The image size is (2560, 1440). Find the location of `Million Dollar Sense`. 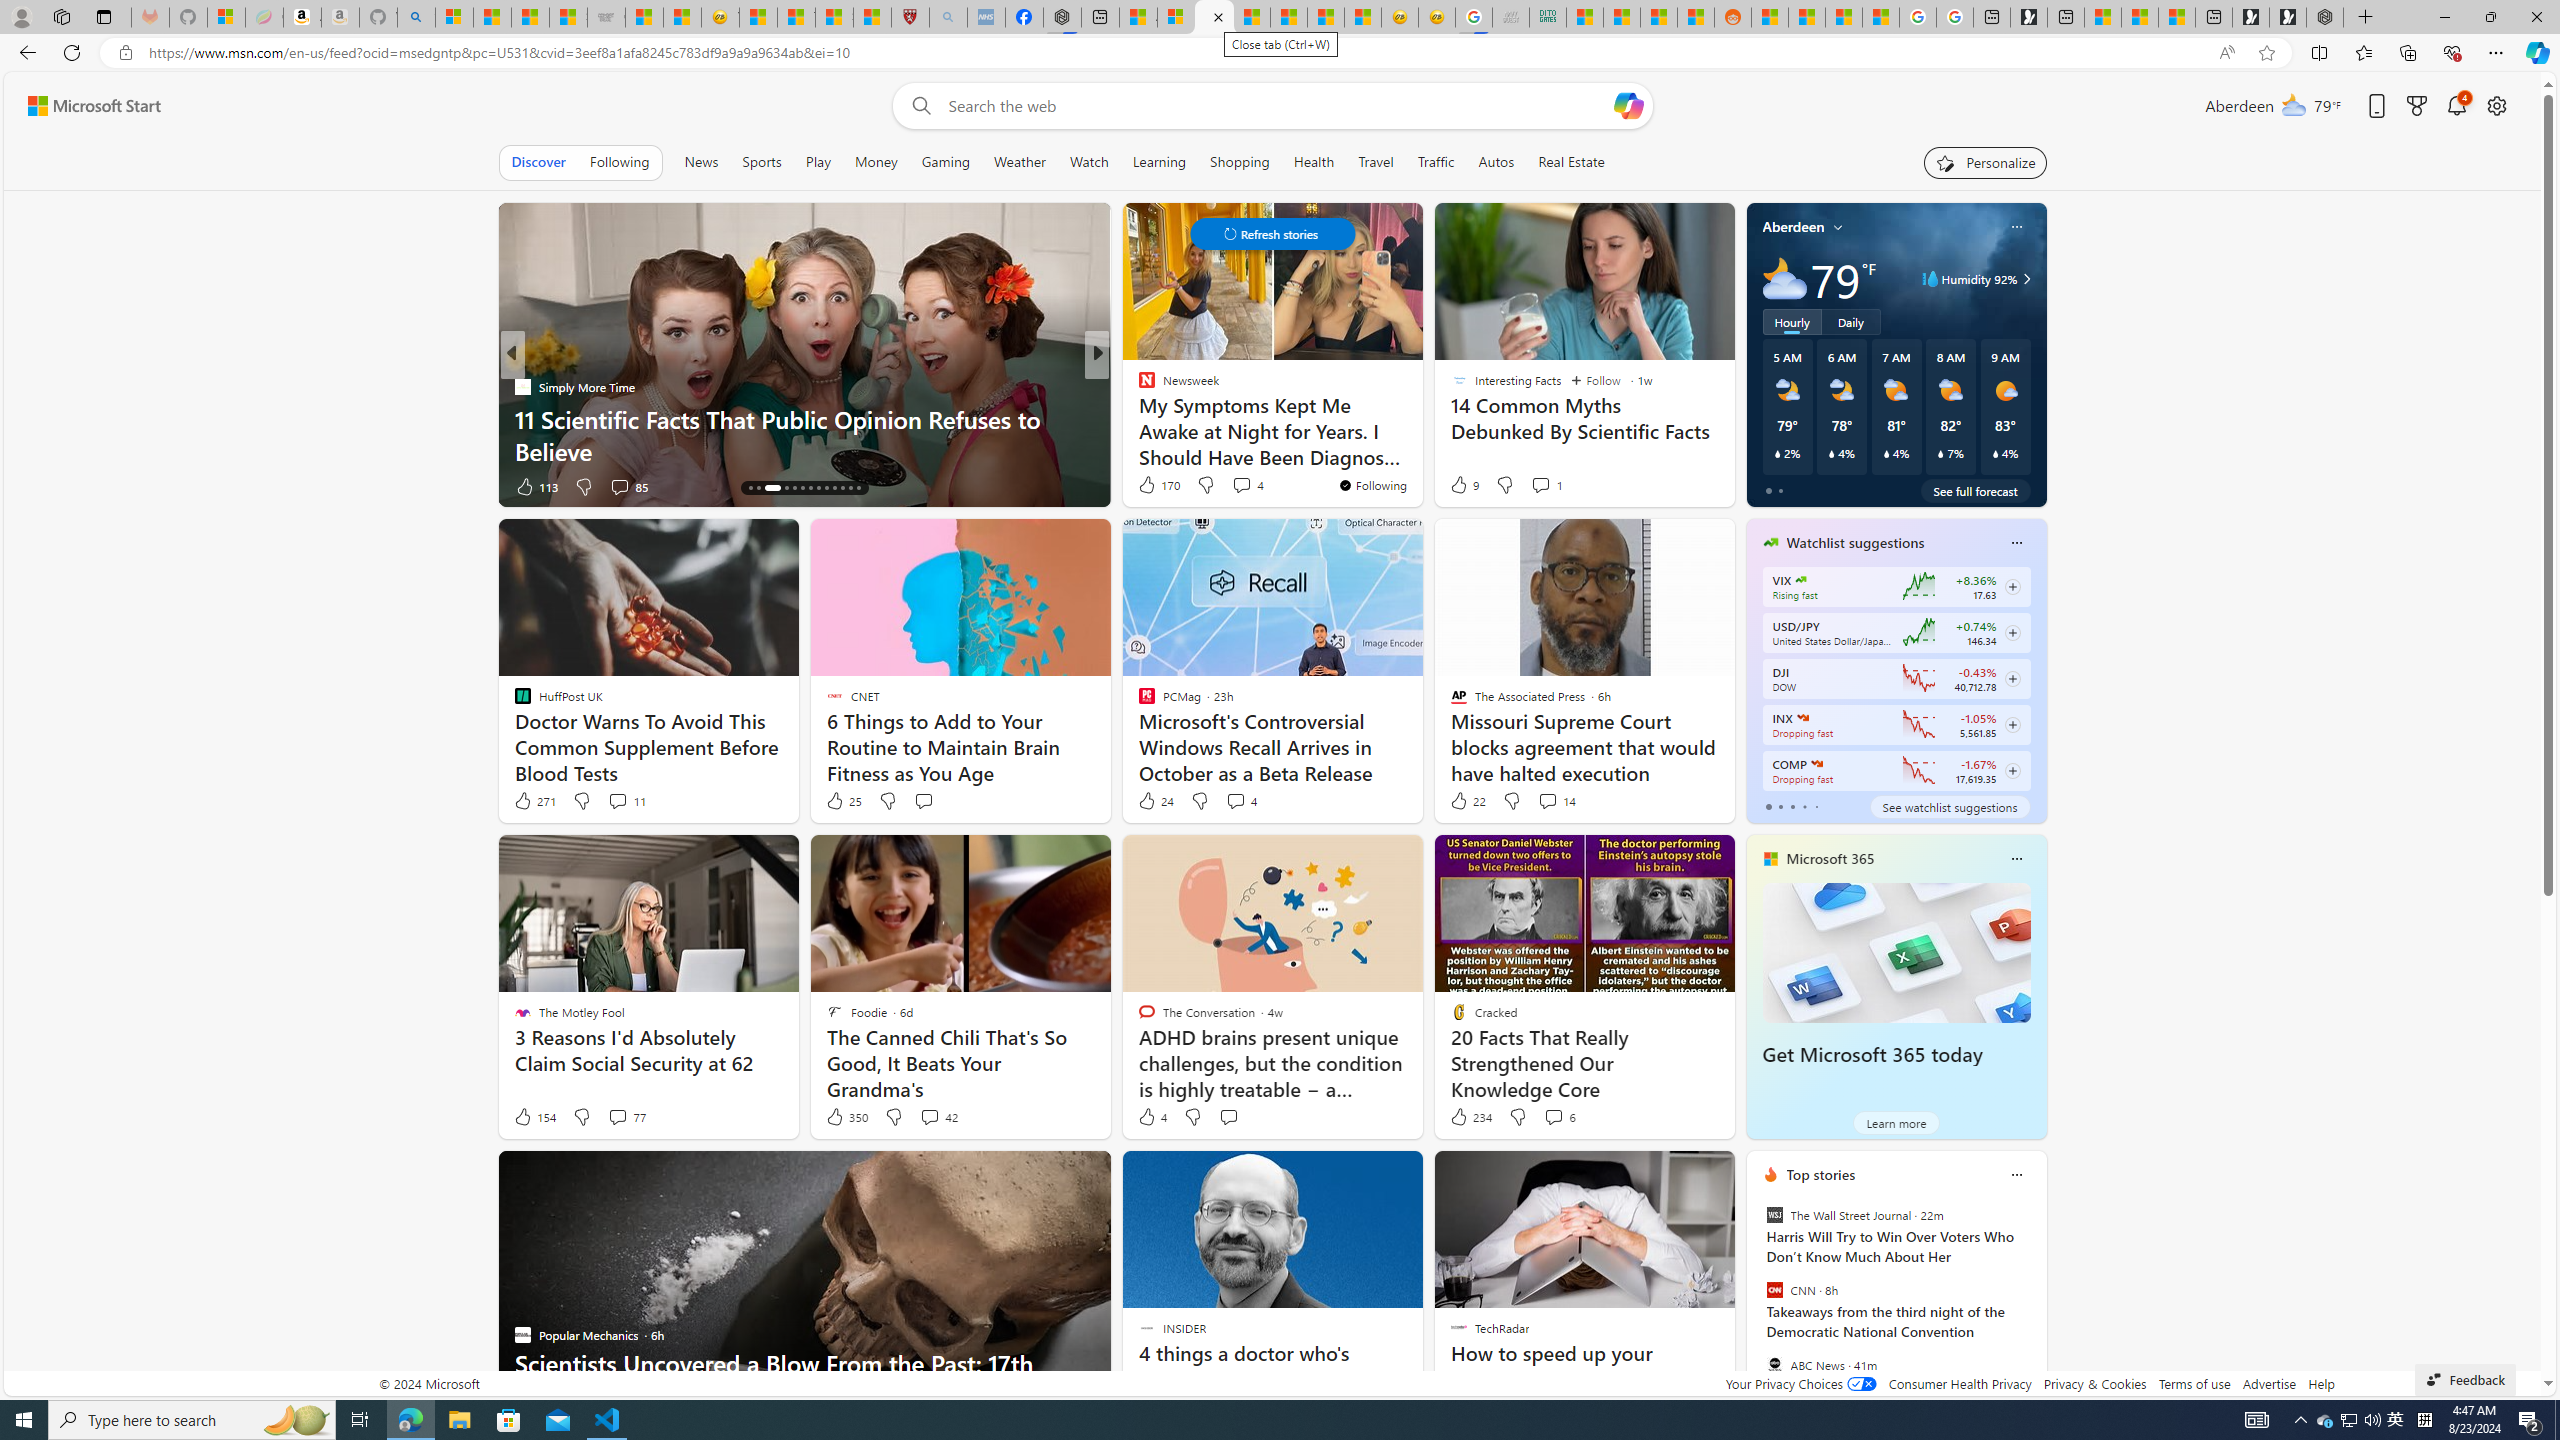

Million Dollar Sense is located at coordinates (1137, 418).